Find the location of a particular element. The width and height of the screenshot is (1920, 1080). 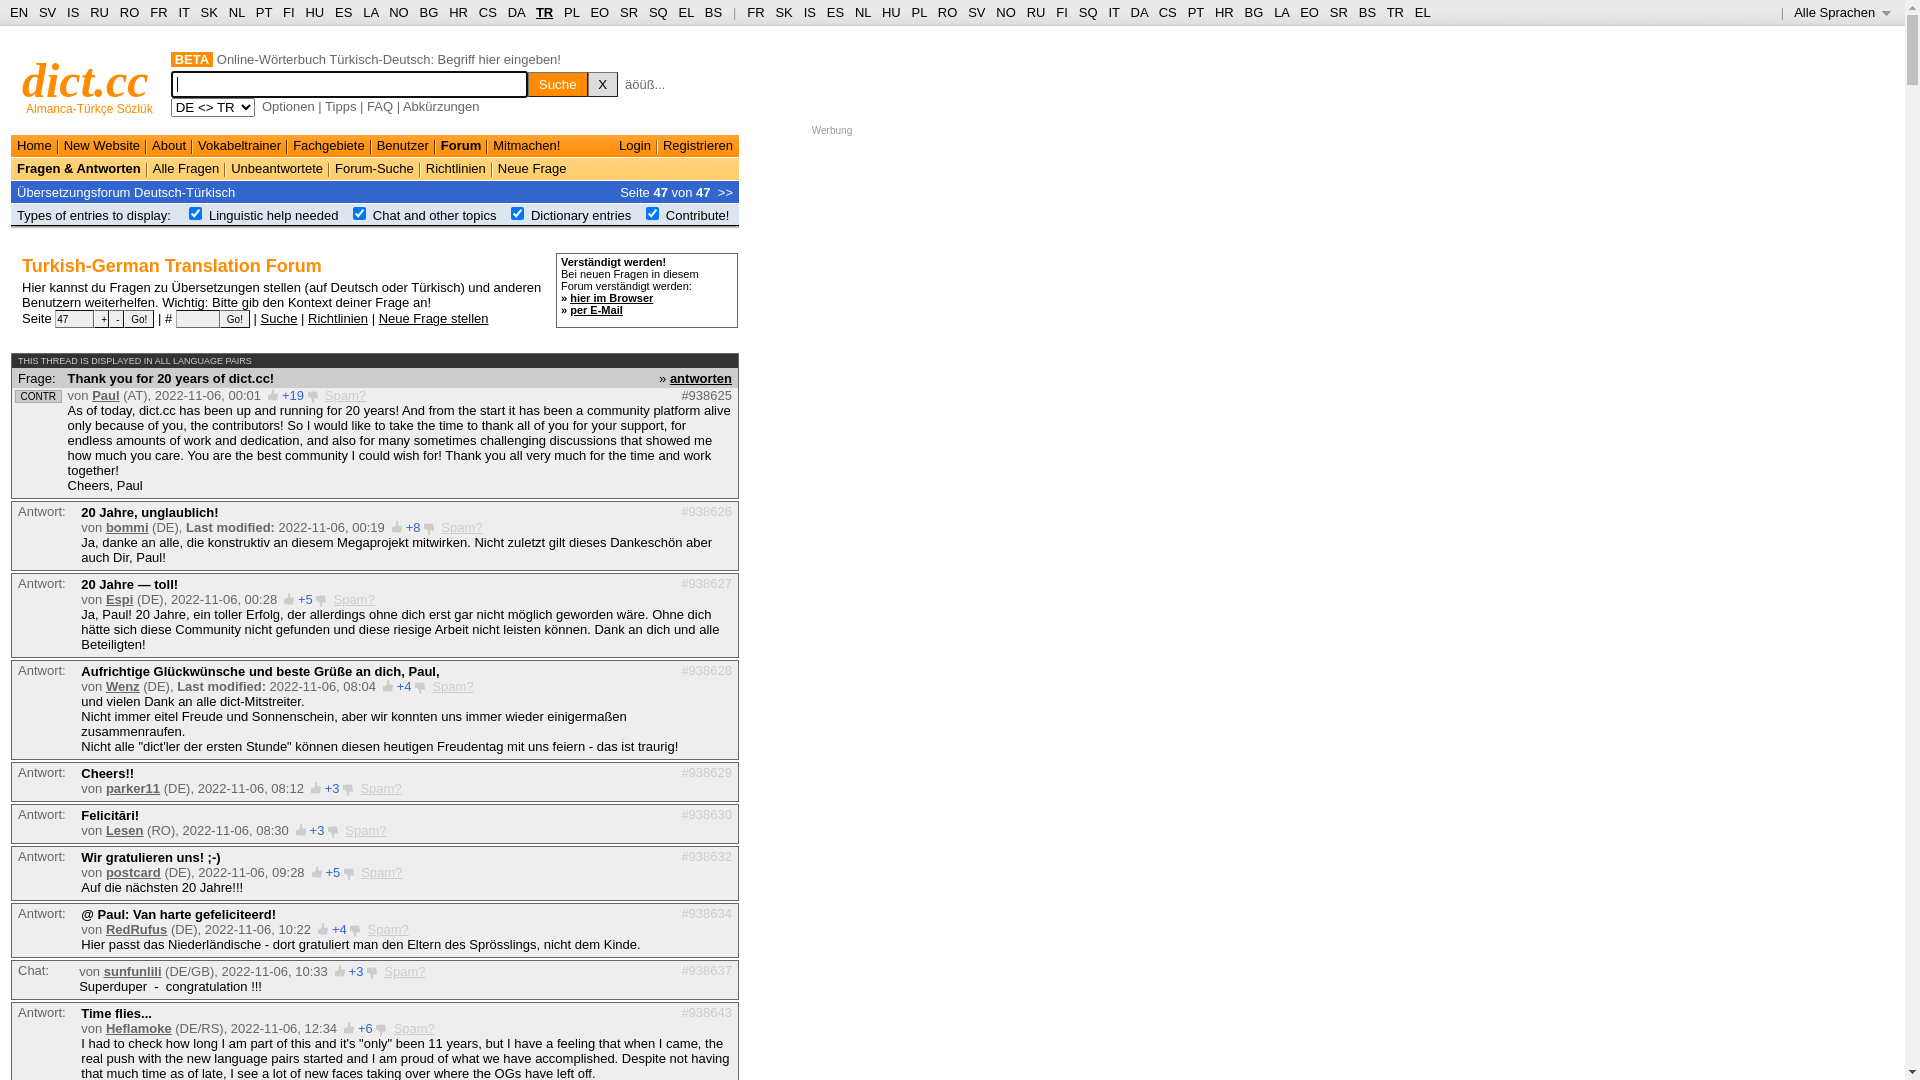

SV is located at coordinates (976, 12).